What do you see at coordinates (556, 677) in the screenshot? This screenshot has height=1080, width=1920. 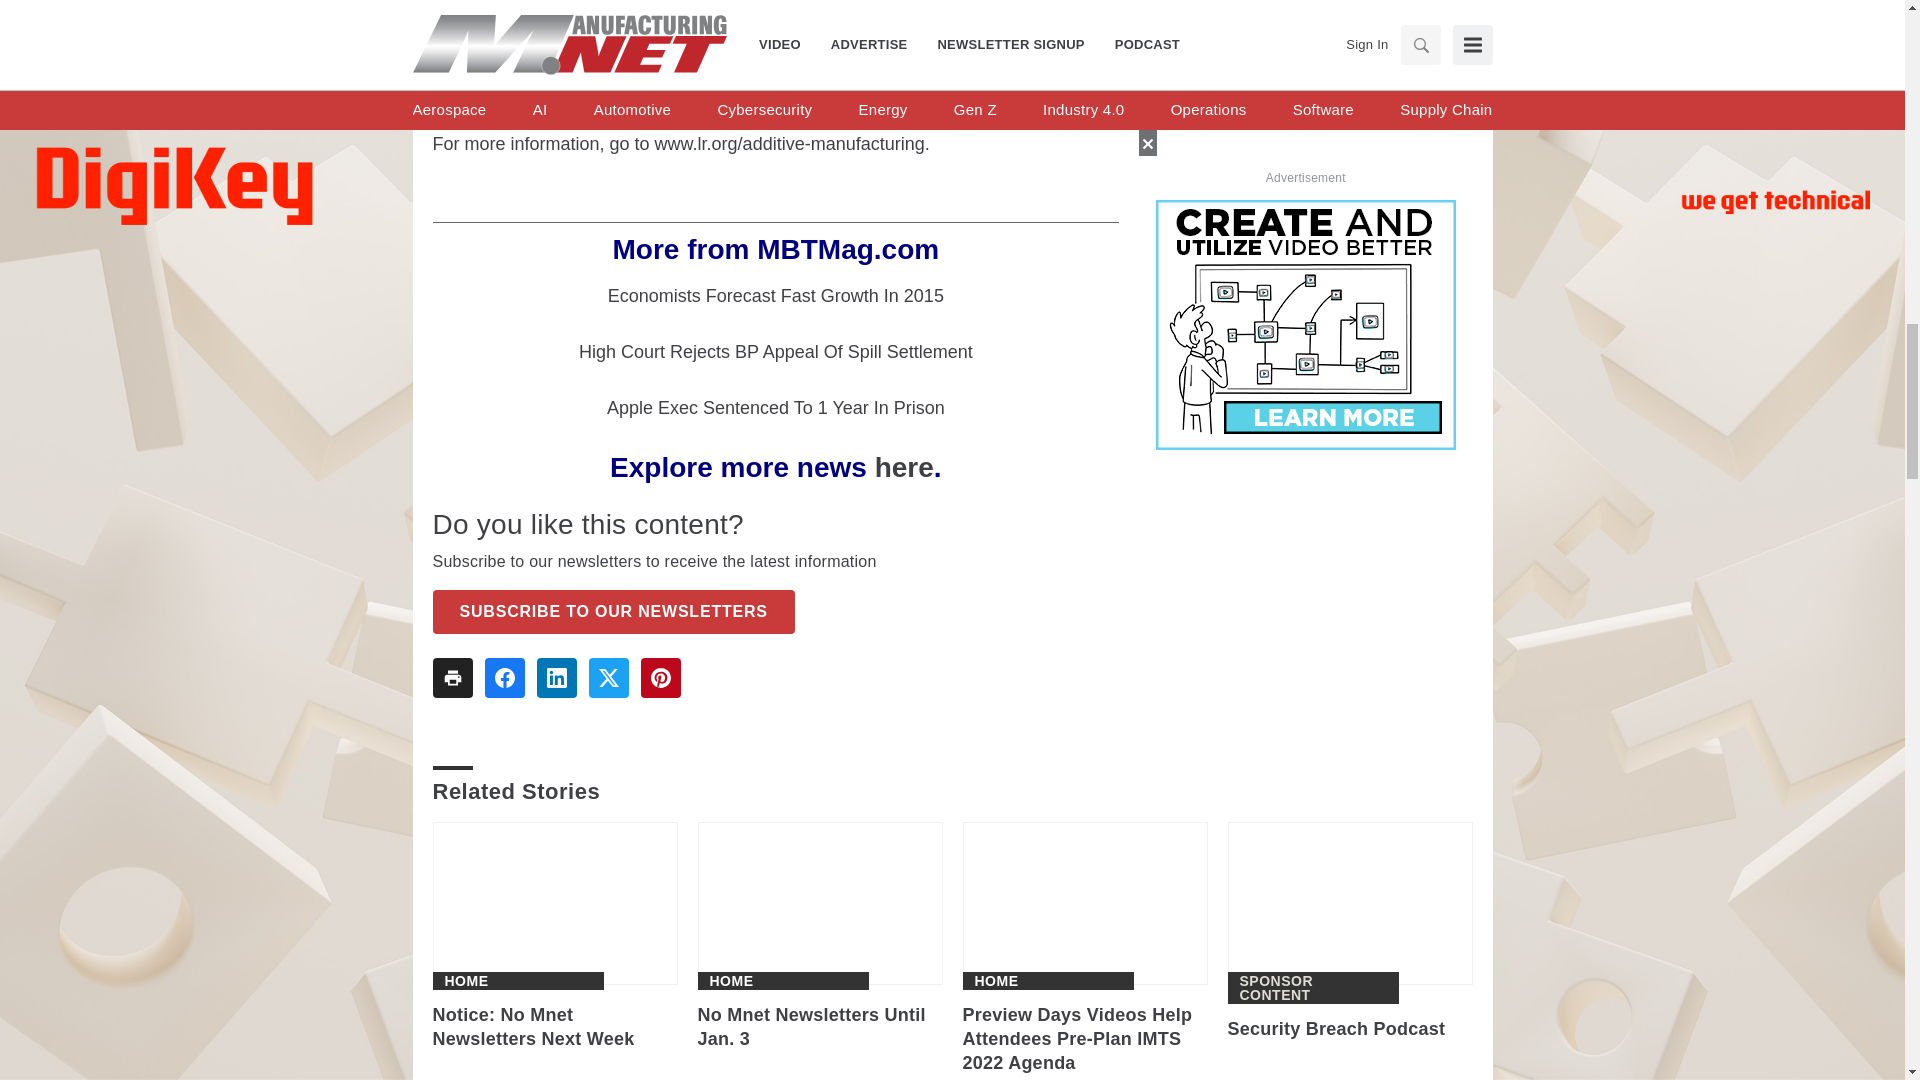 I see `Share To linkedin` at bounding box center [556, 677].